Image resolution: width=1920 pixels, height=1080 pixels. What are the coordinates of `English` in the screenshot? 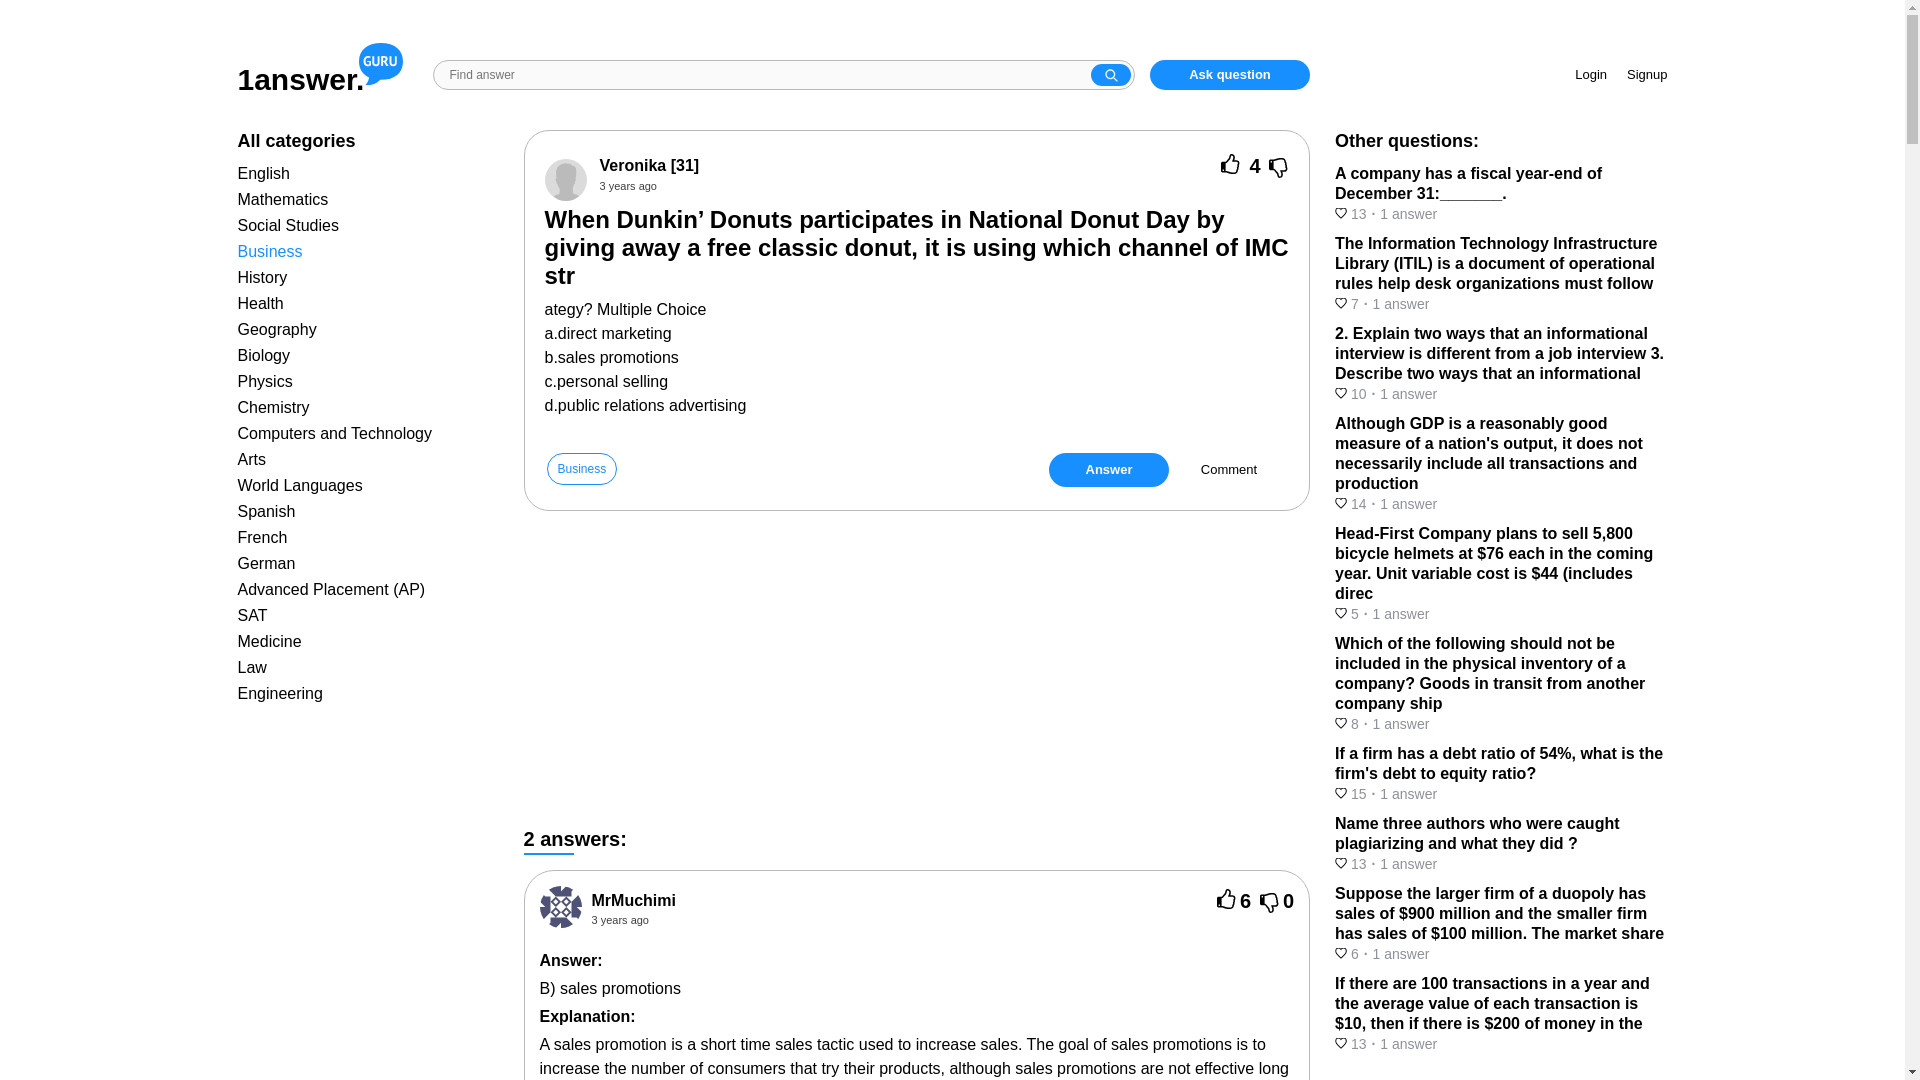 It's located at (264, 174).